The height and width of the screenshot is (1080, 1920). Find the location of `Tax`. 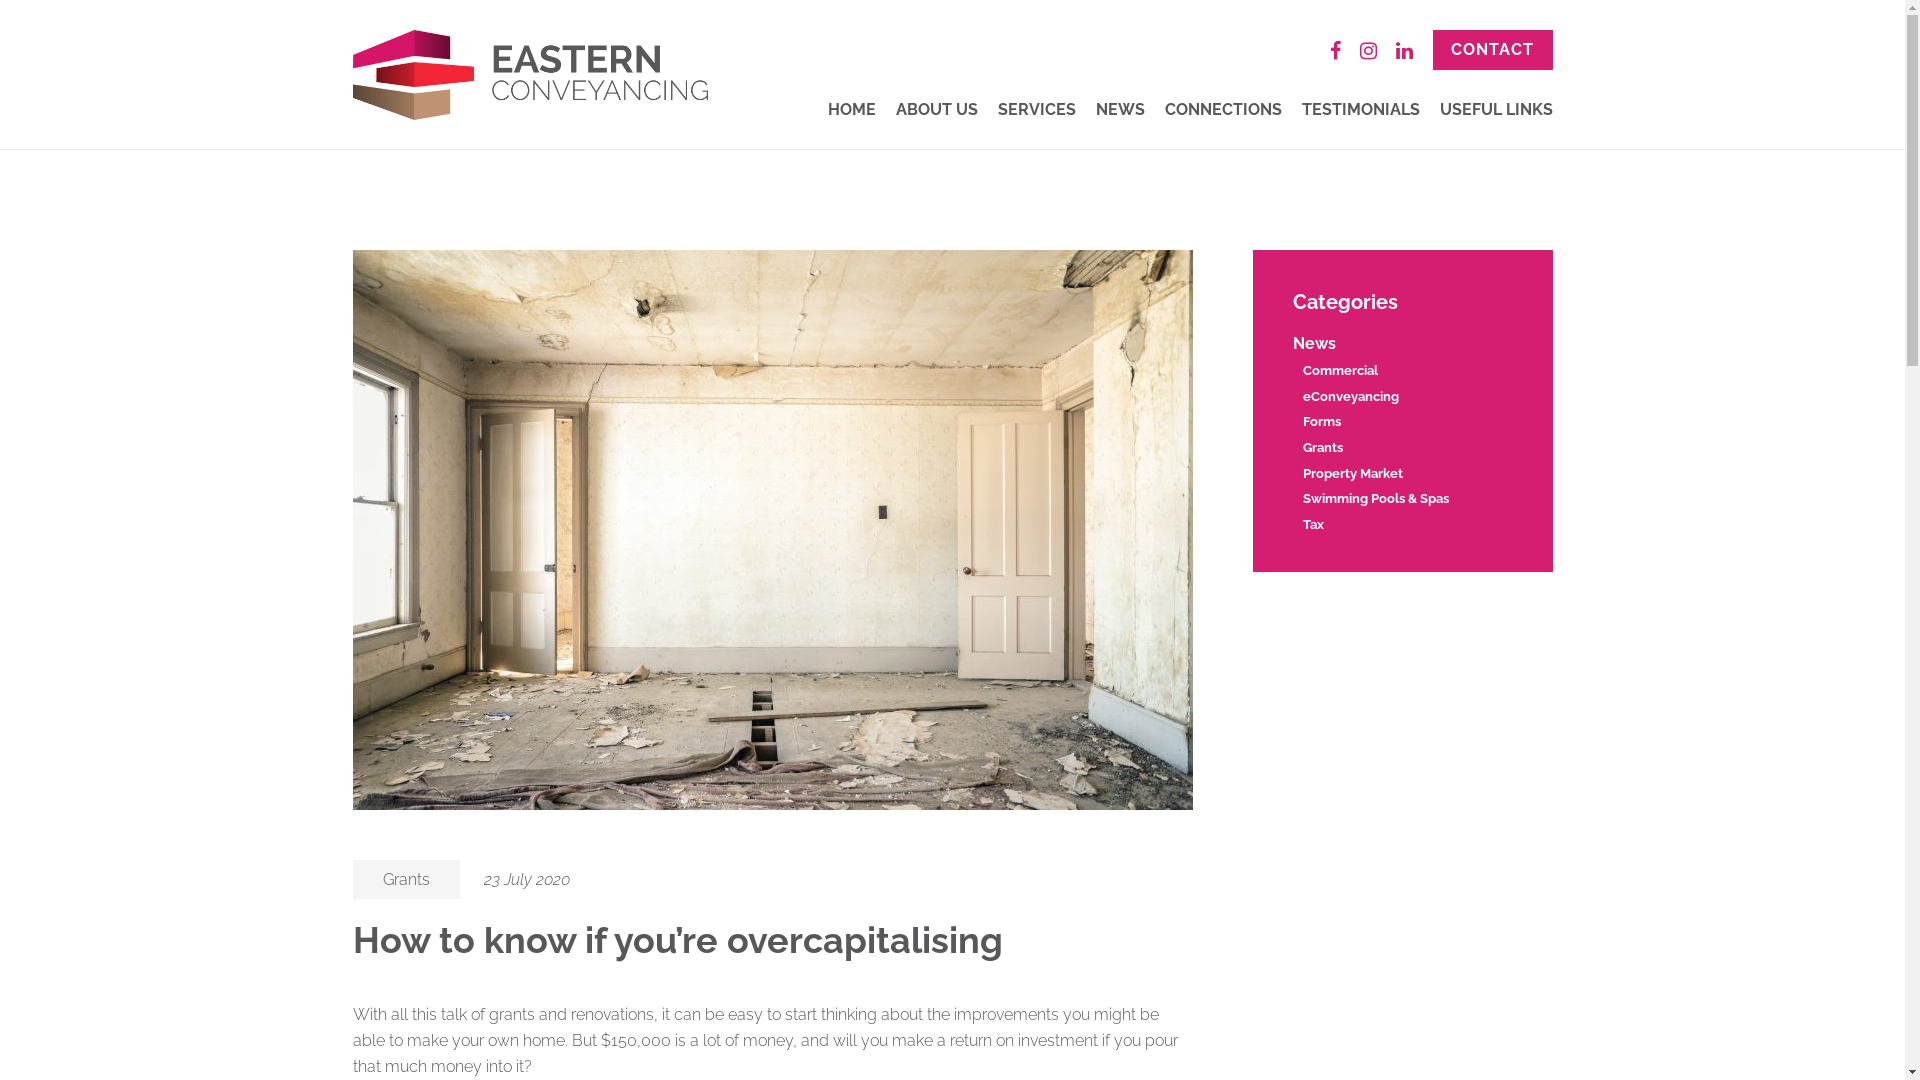

Tax is located at coordinates (1312, 524).